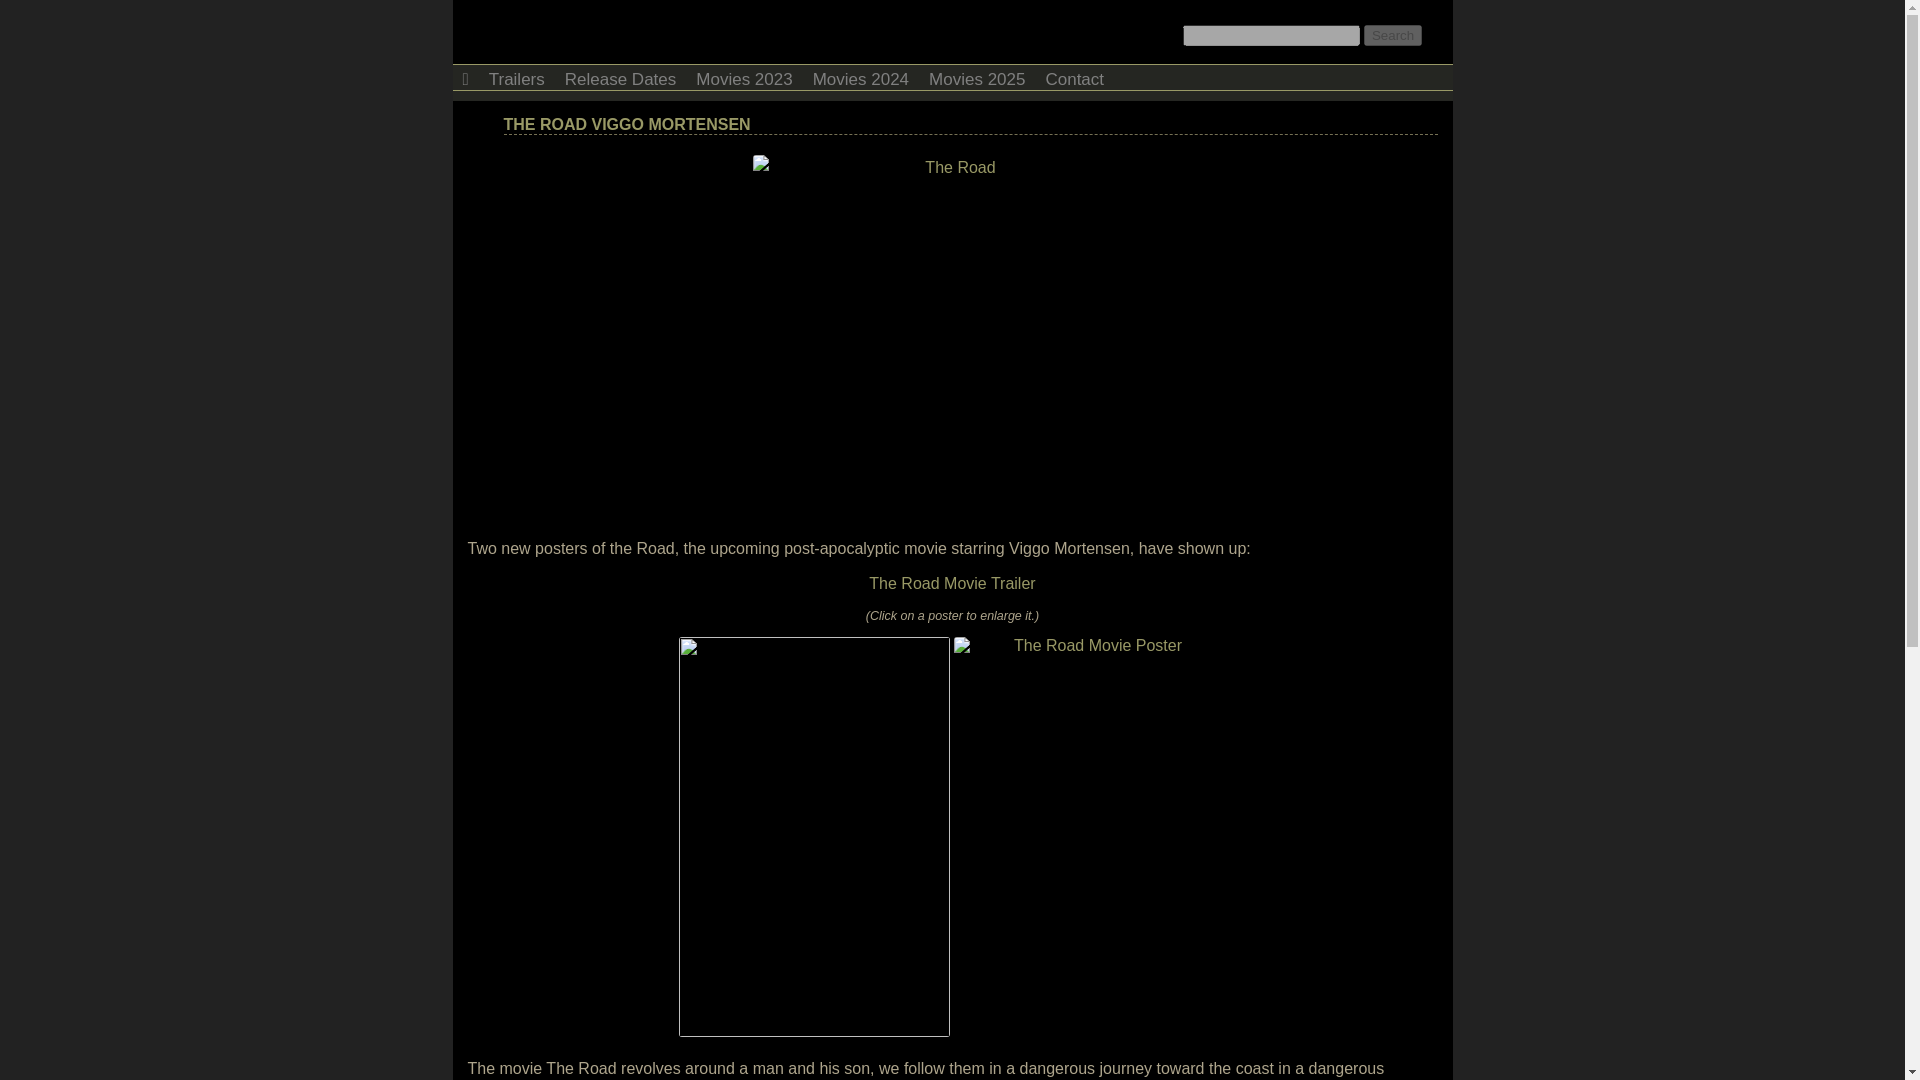  What do you see at coordinates (464, 76) in the screenshot?
I see `Home` at bounding box center [464, 76].